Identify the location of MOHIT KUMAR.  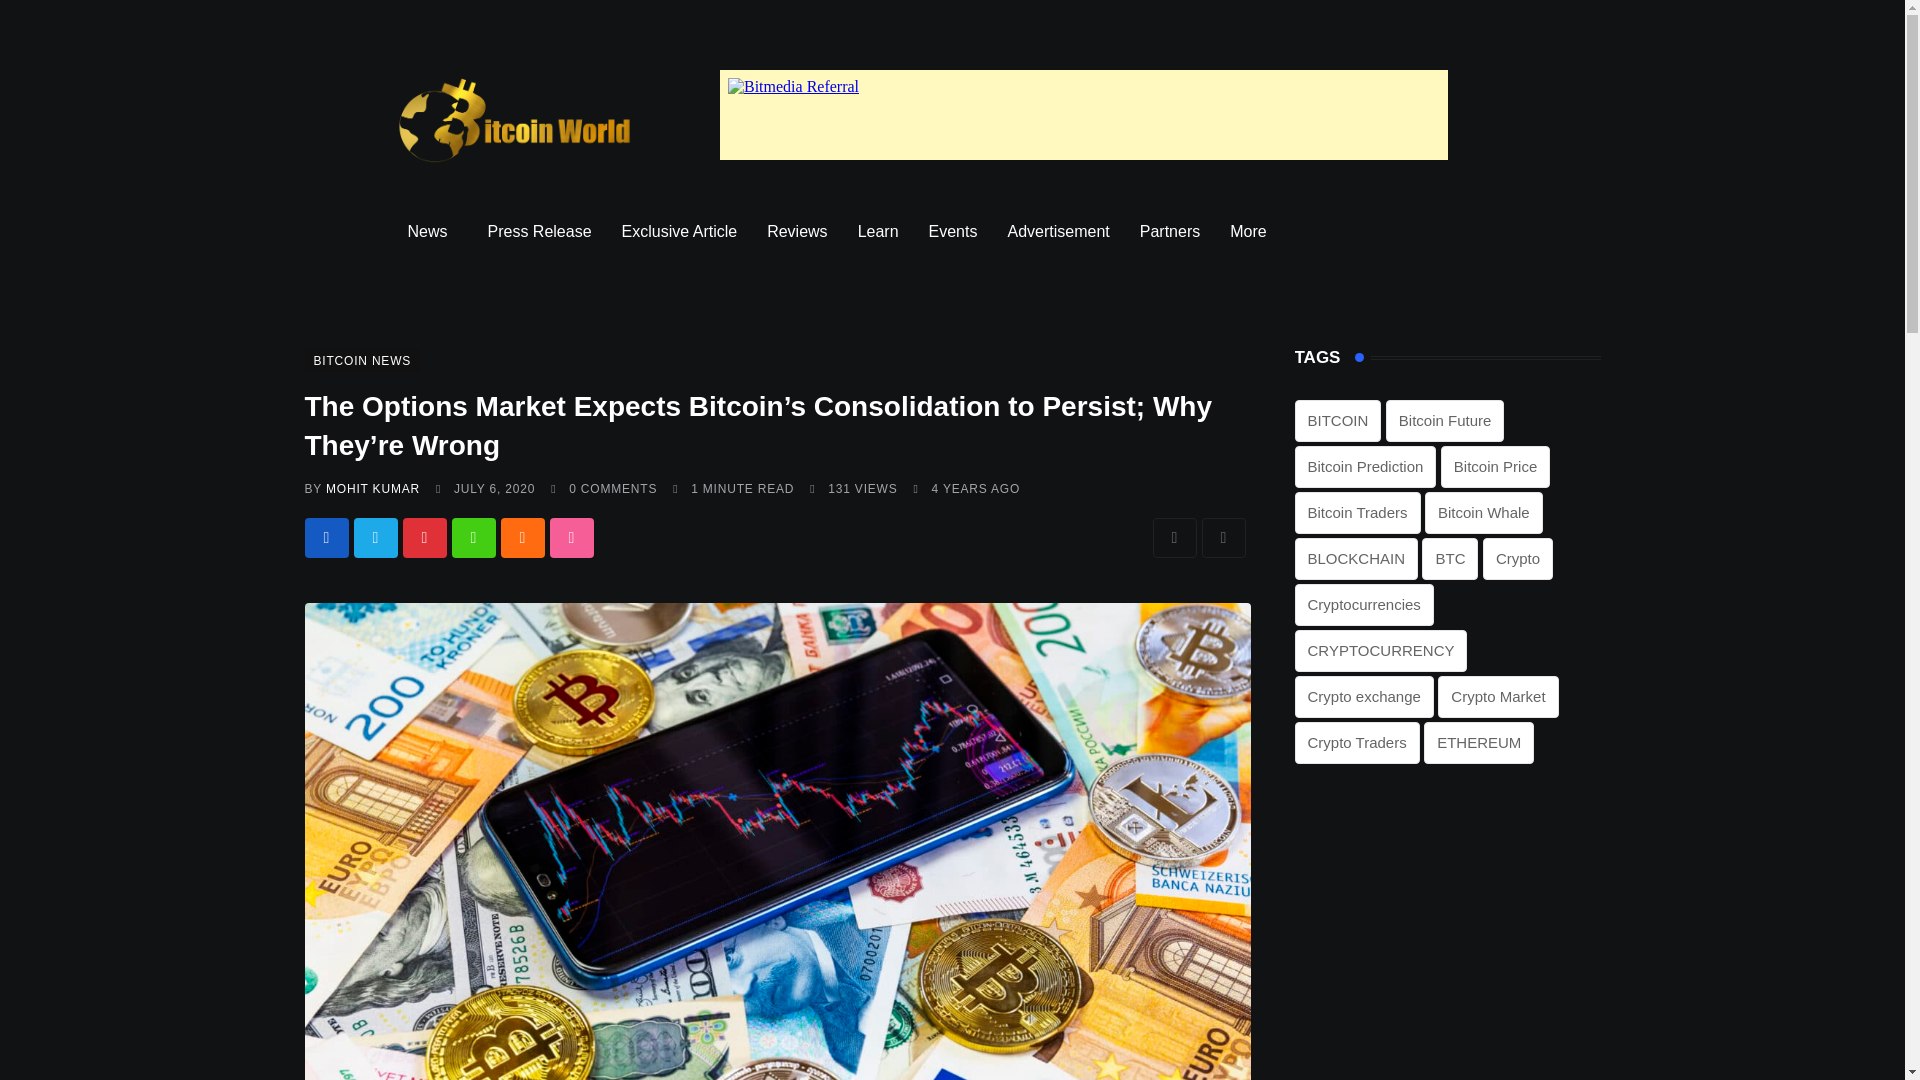
(373, 488).